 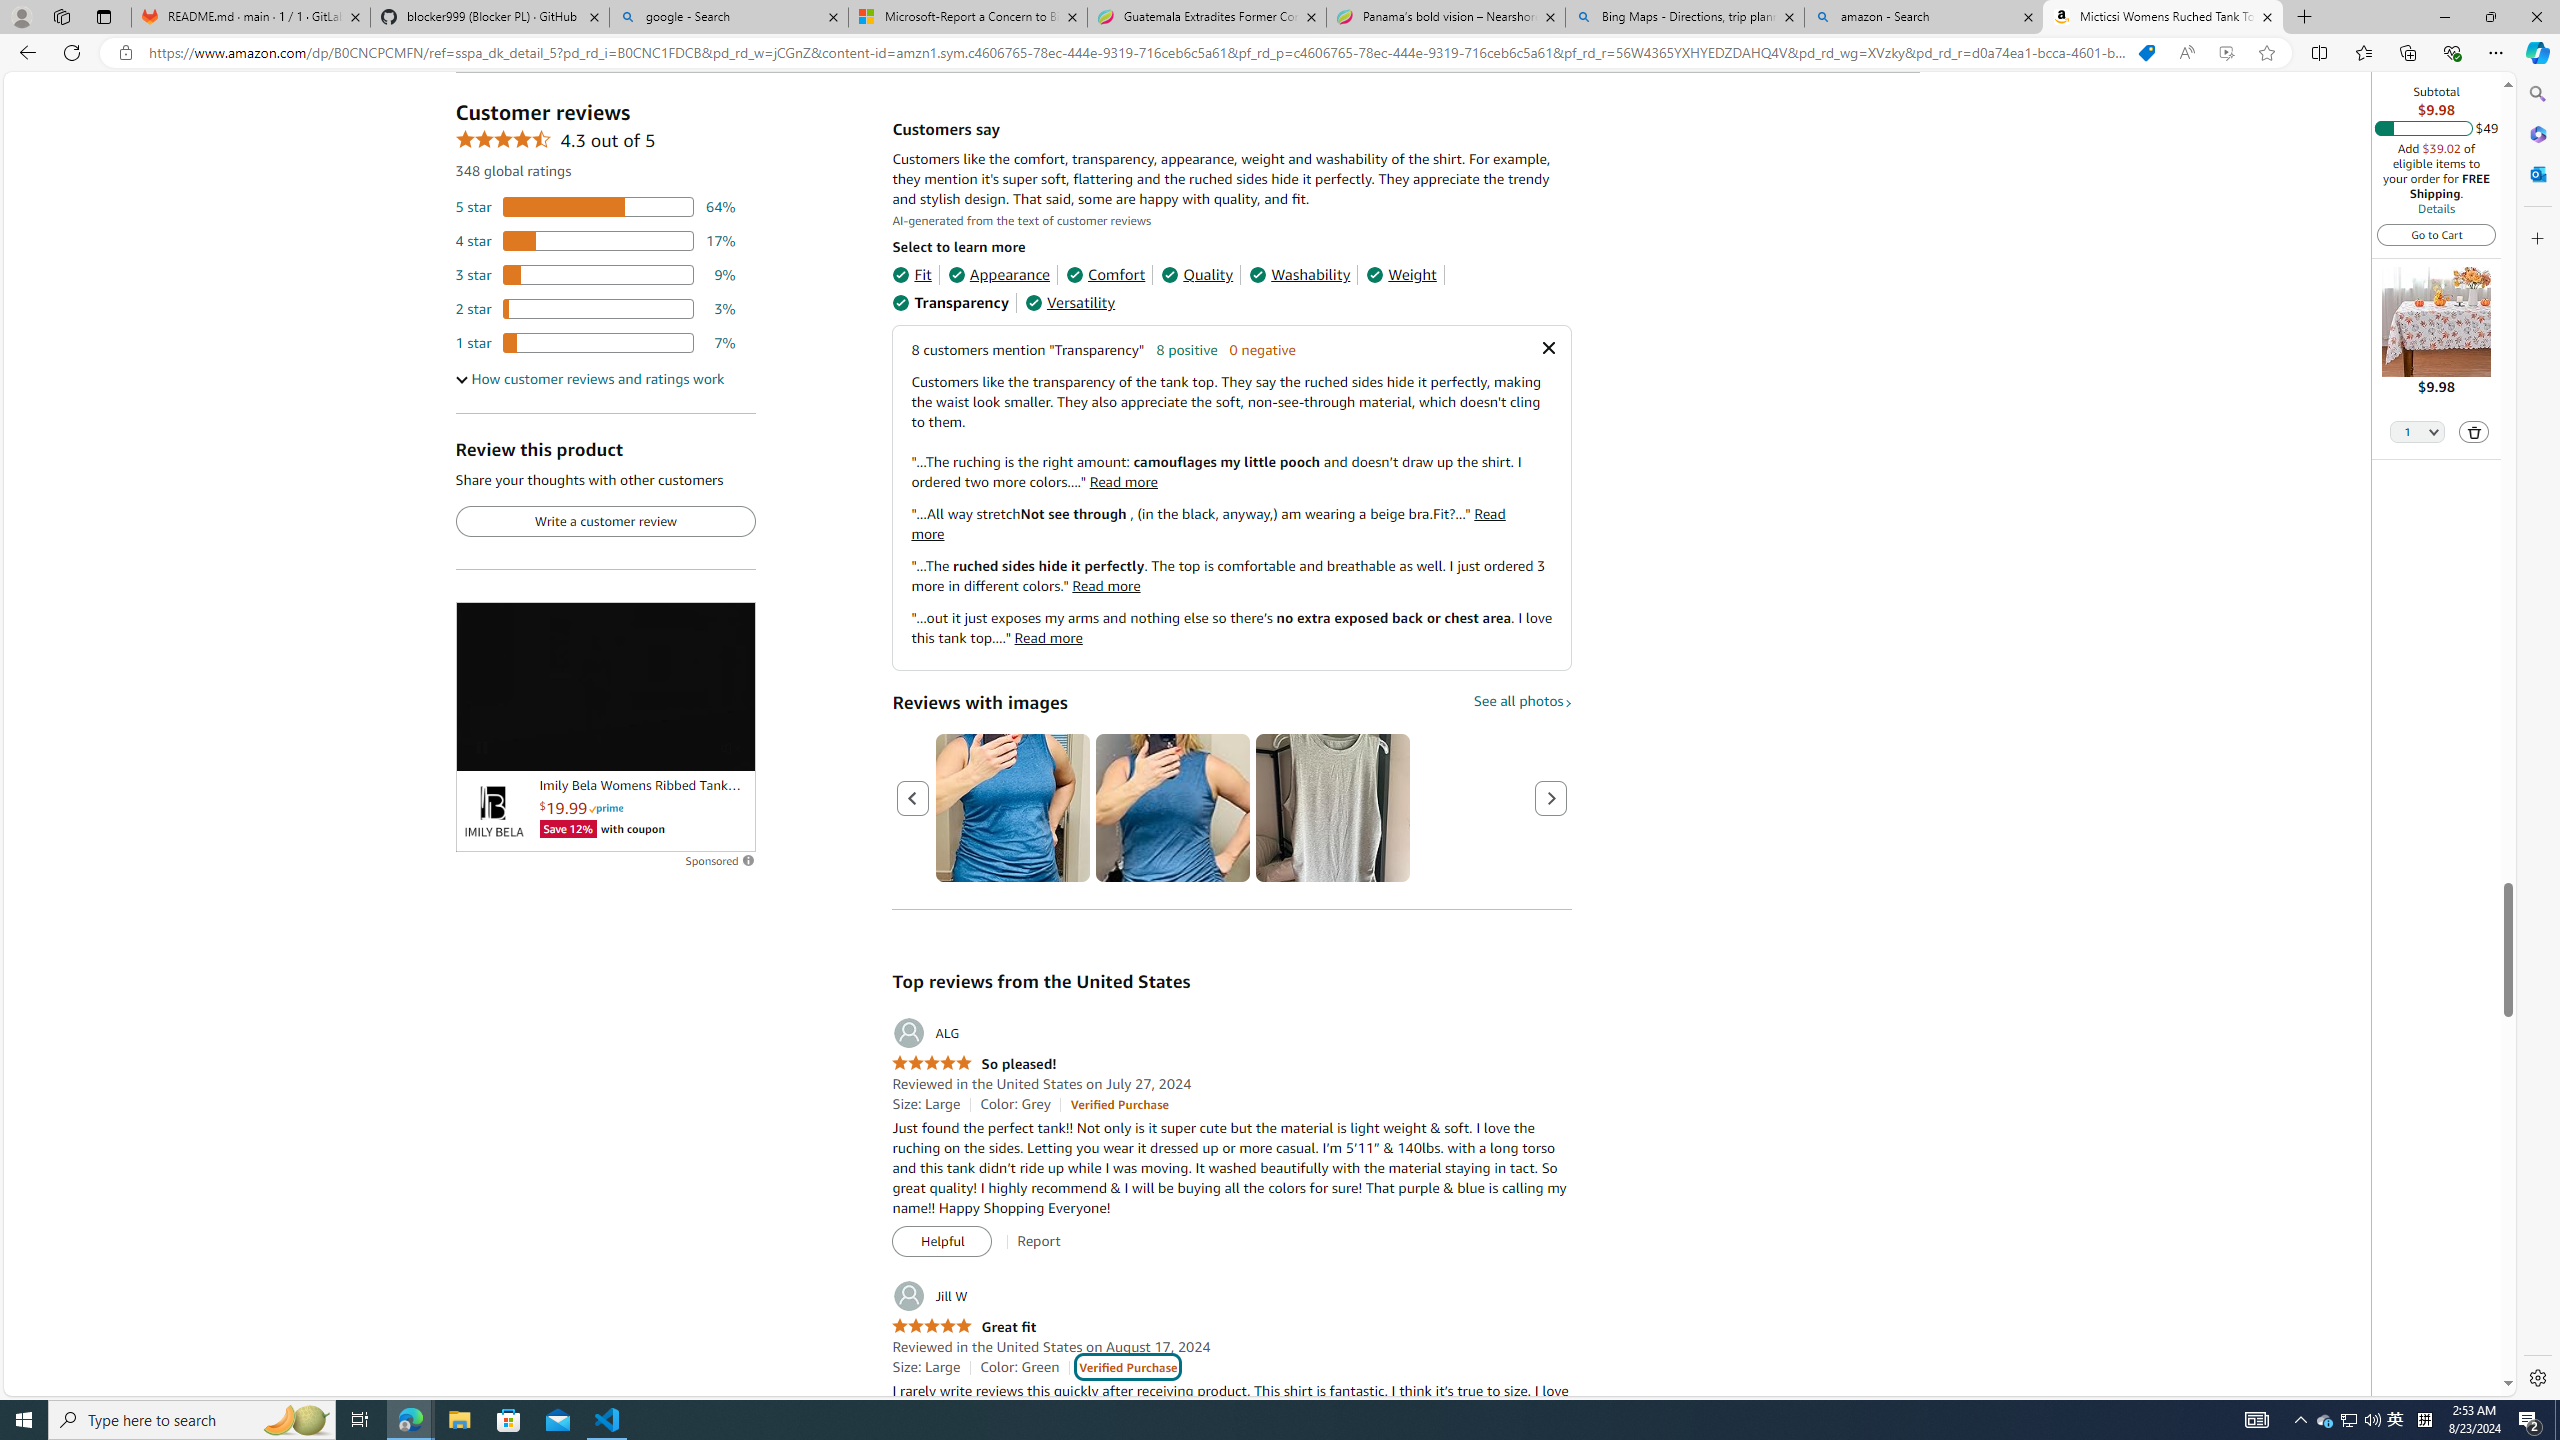 I want to click on Next page, so click(x=1551, y=798).